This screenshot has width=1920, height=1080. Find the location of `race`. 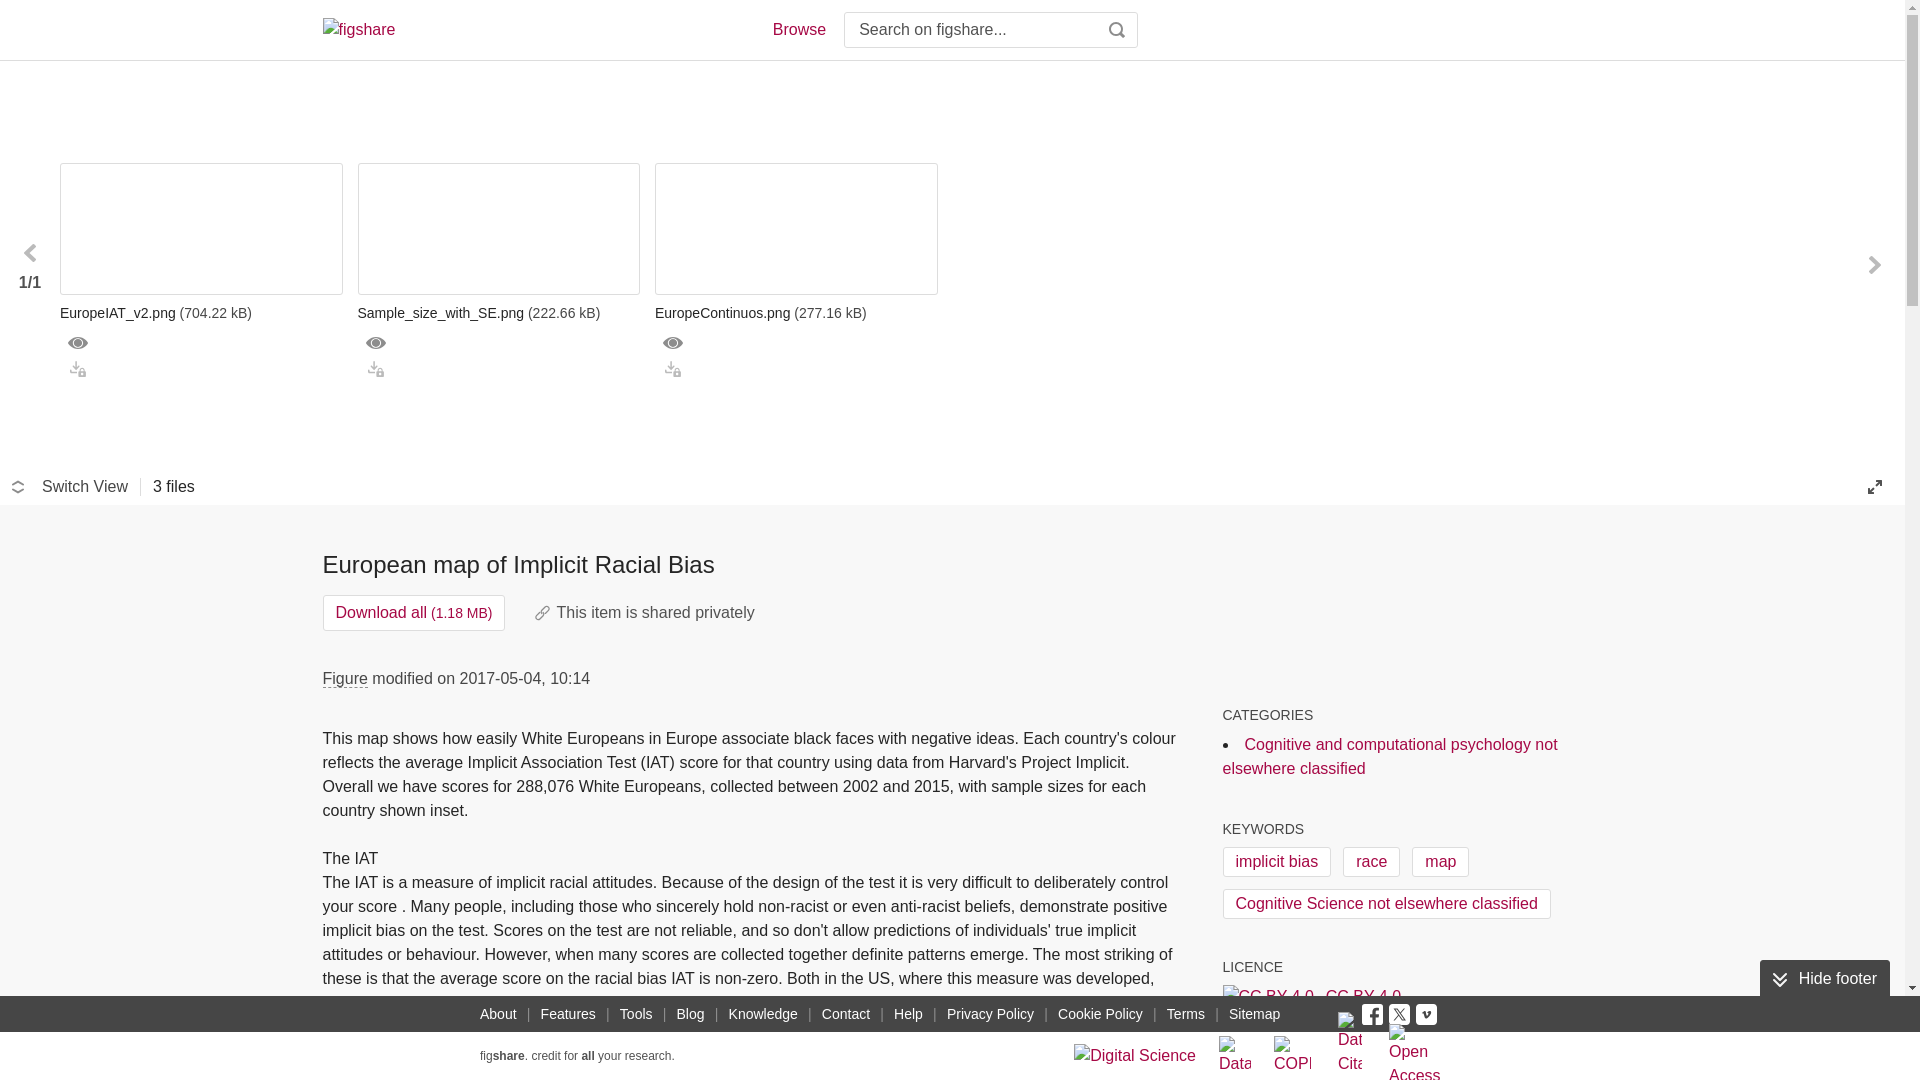

race is located at coordinates (1370, 861).